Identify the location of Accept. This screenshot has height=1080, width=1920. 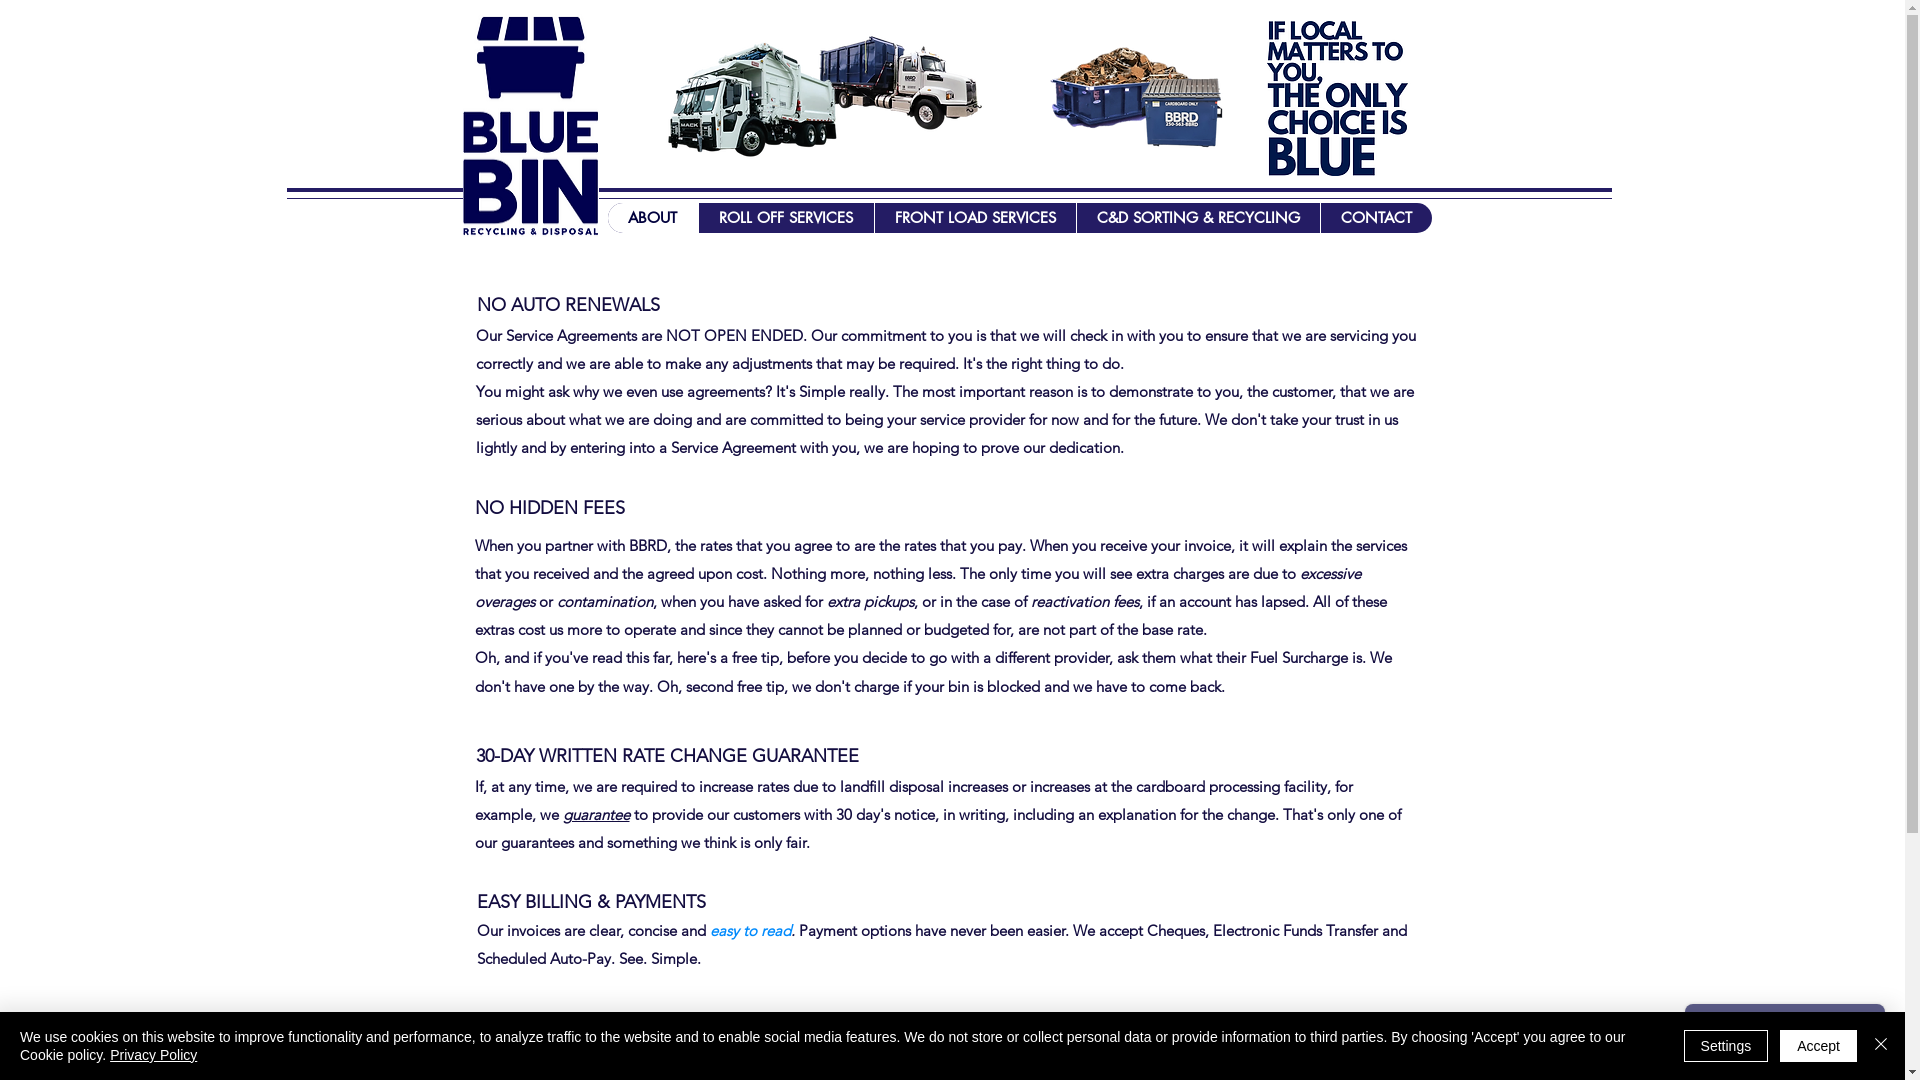
(1818, 1046).